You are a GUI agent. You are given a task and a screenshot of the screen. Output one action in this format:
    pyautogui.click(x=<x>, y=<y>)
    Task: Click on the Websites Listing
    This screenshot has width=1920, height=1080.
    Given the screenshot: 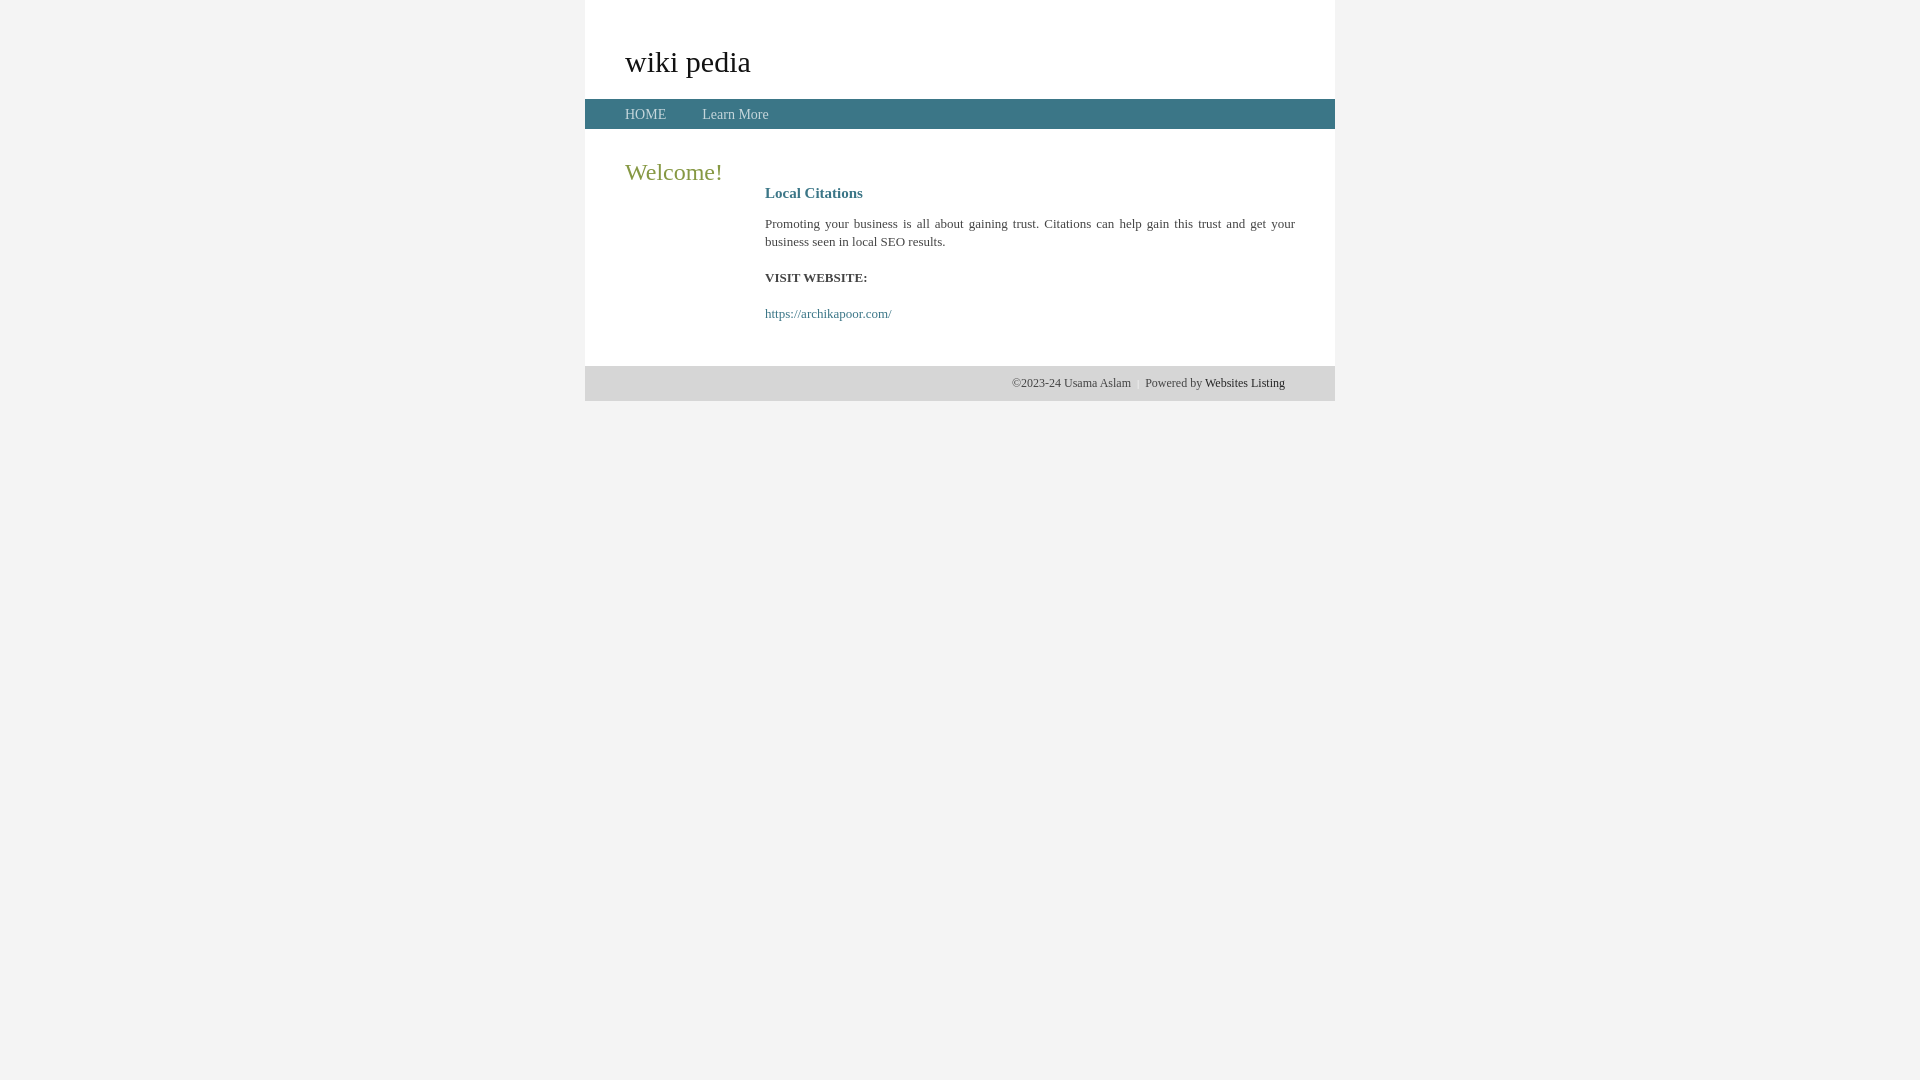 What is the action you would take?
    pyautogui.click(x=1245, y=383)
    